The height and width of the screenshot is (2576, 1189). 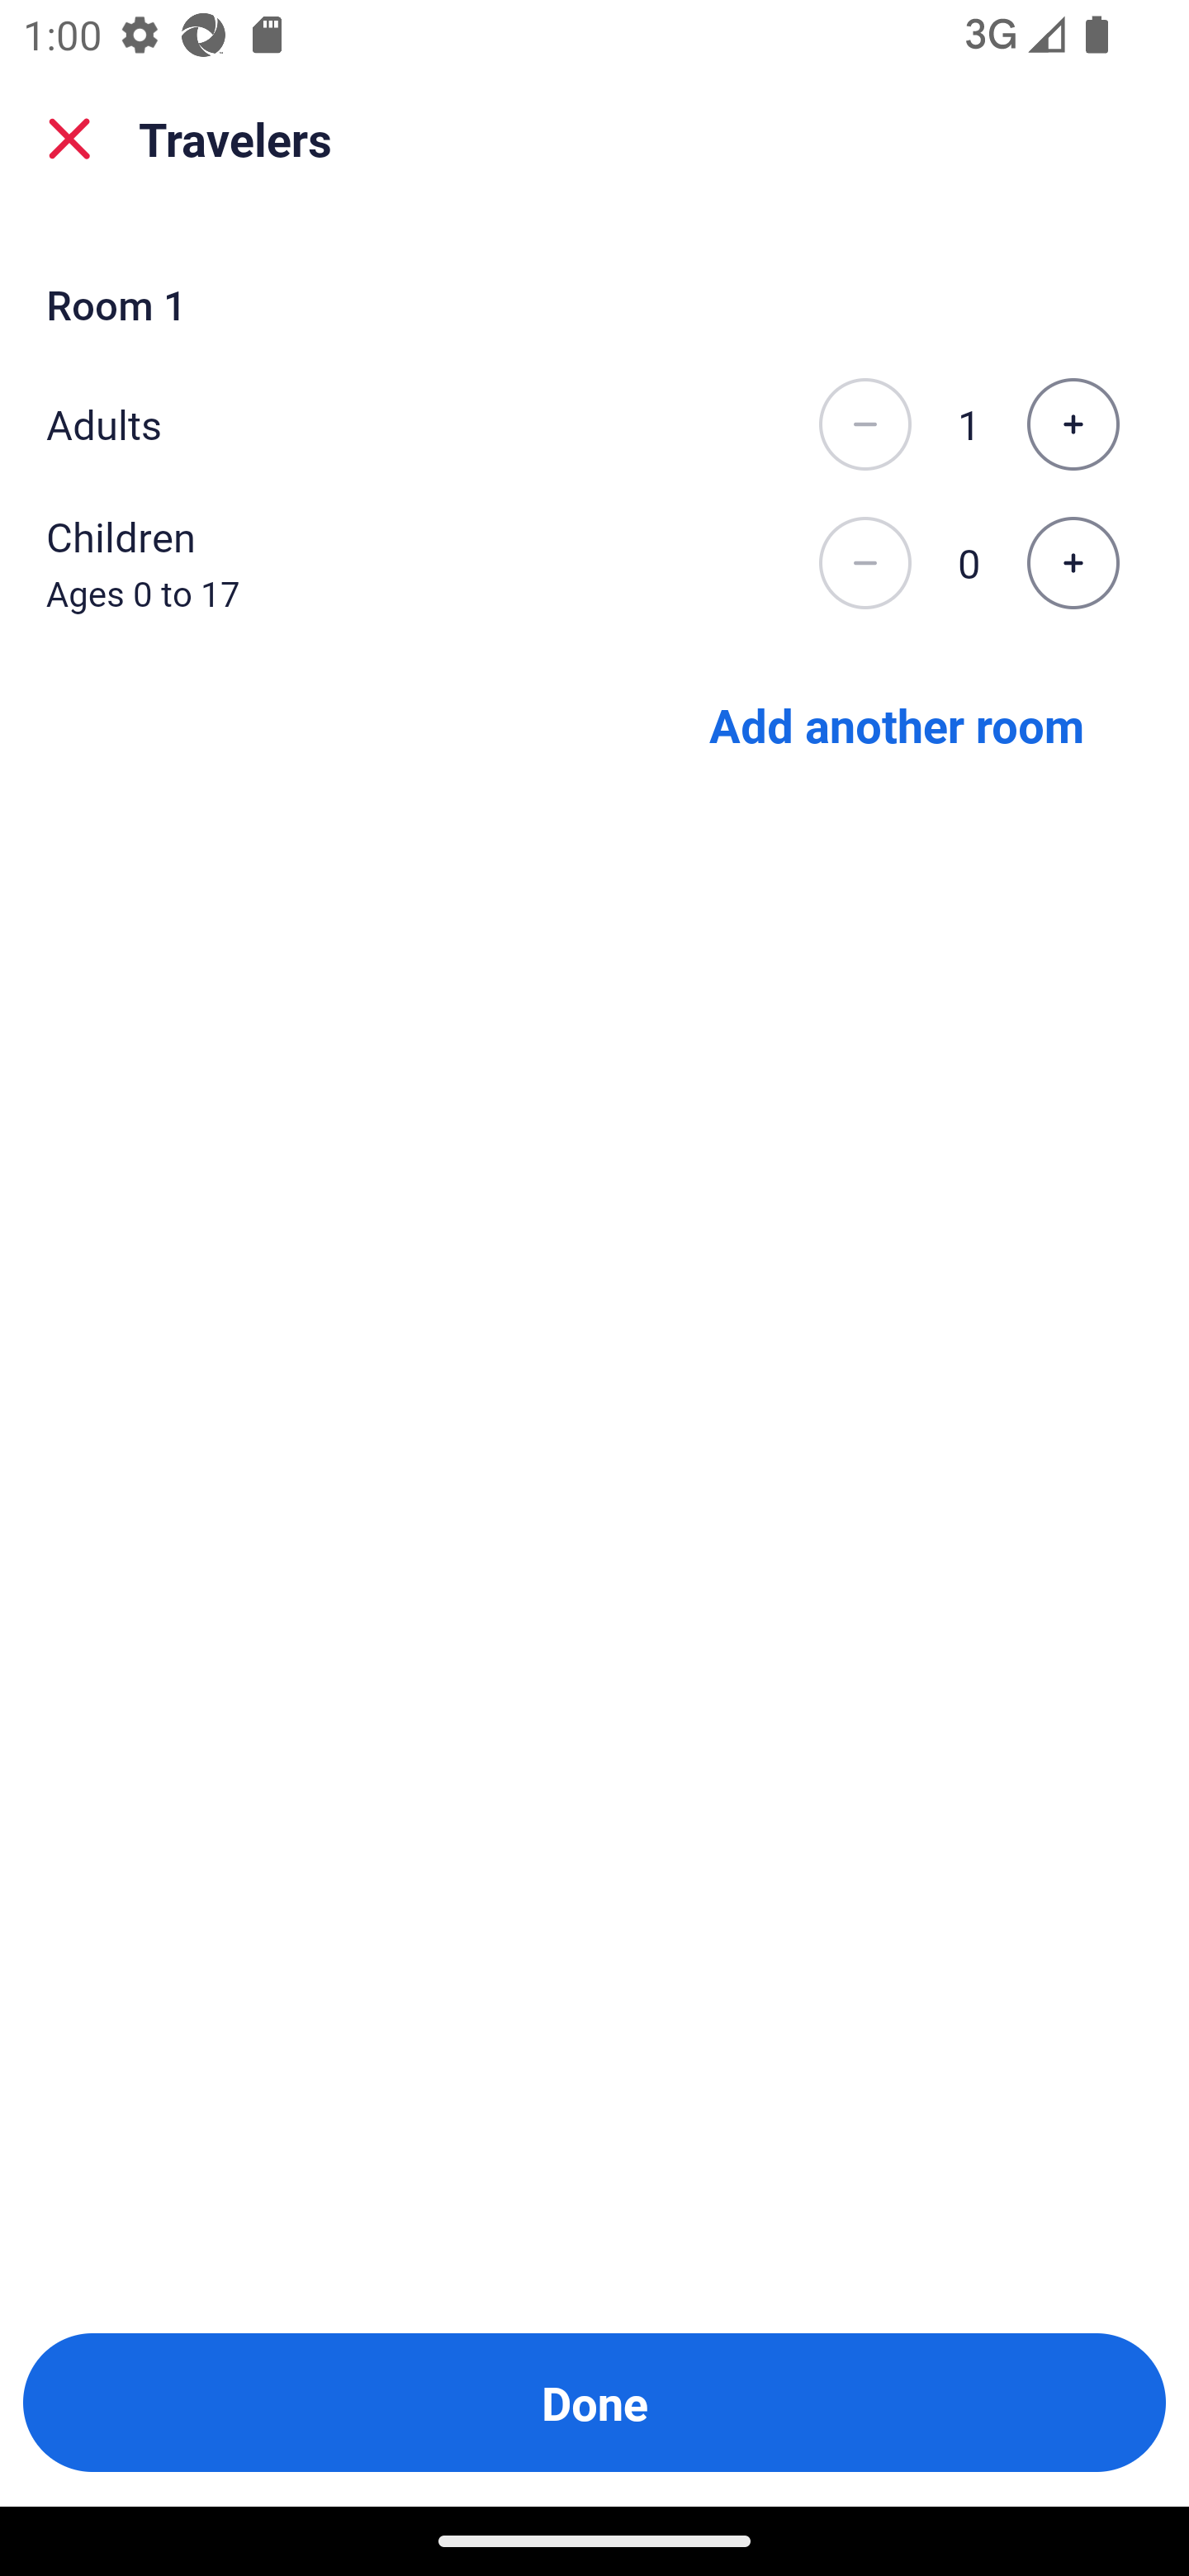 I want to click on Increase the number of adults, so click(x=1073, y=424).